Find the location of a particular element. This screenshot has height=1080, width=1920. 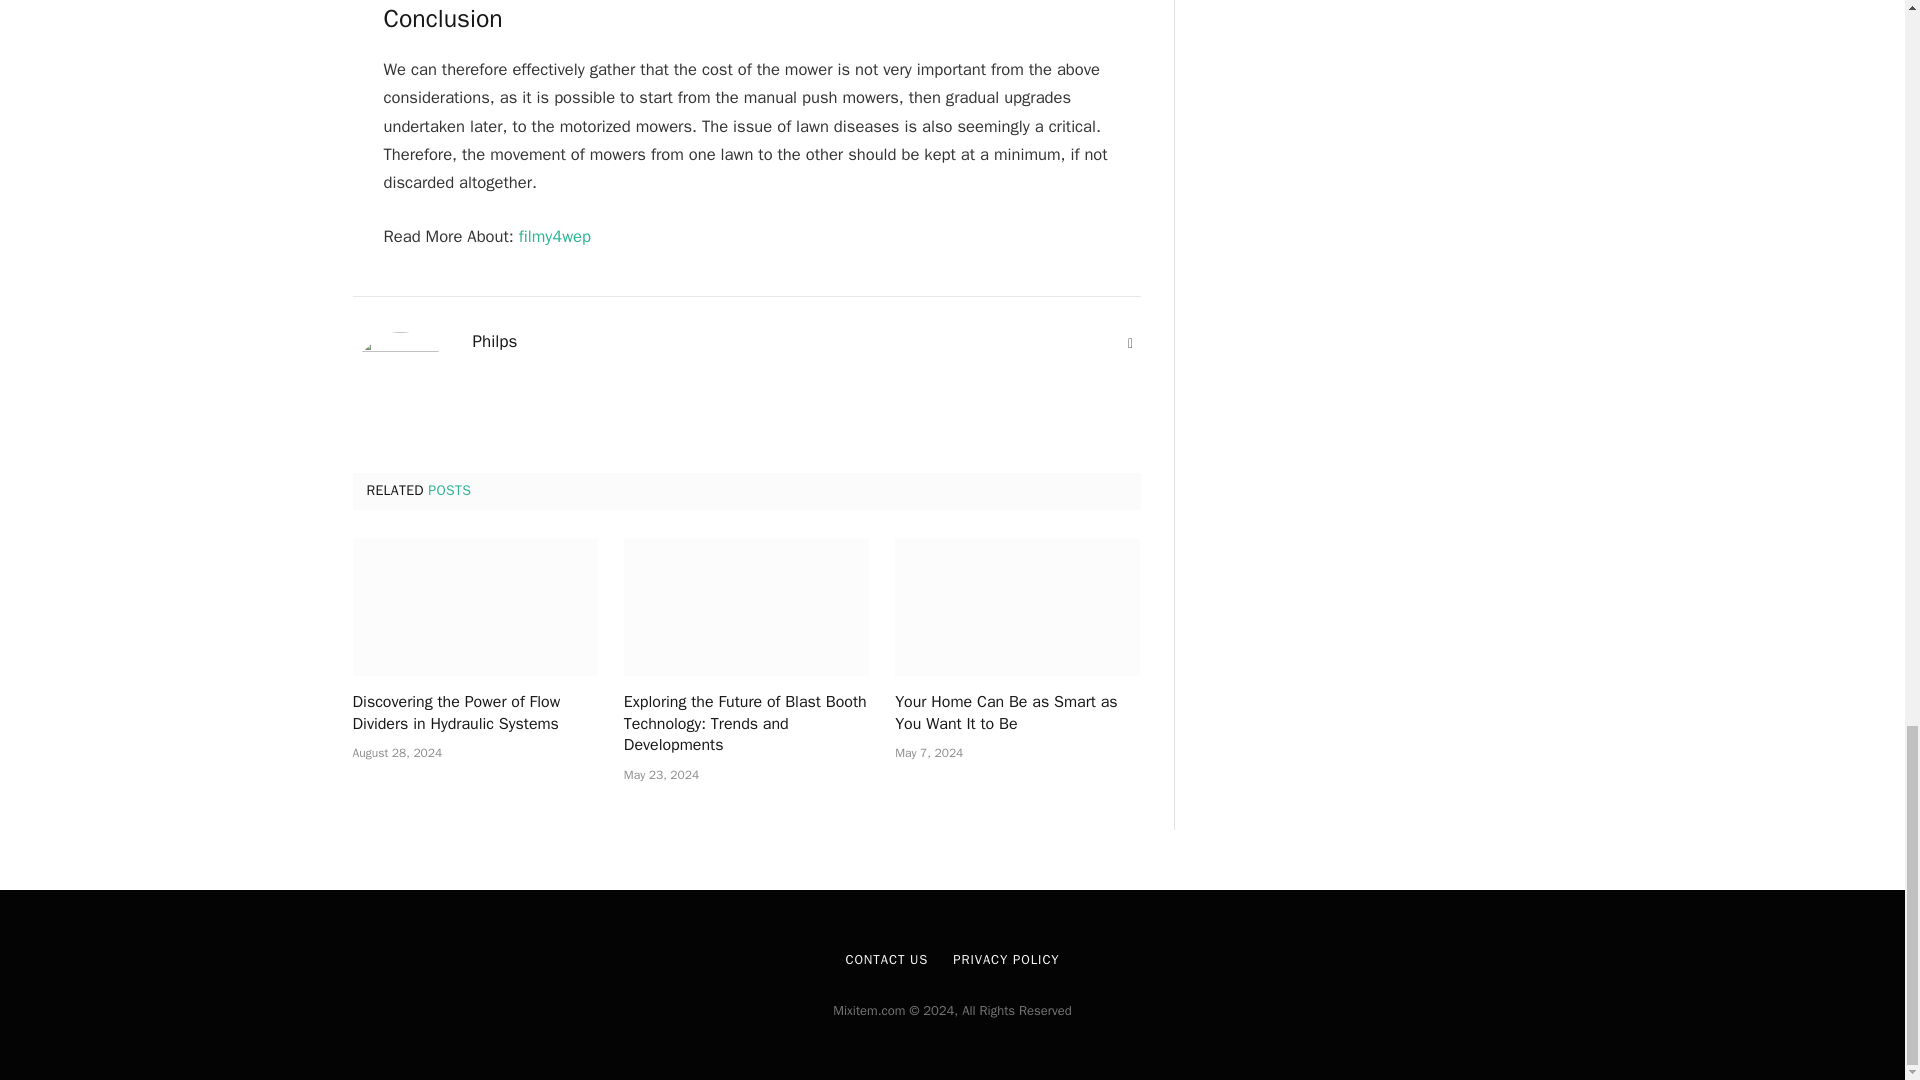

Philps is located at coordinates (494, 342).